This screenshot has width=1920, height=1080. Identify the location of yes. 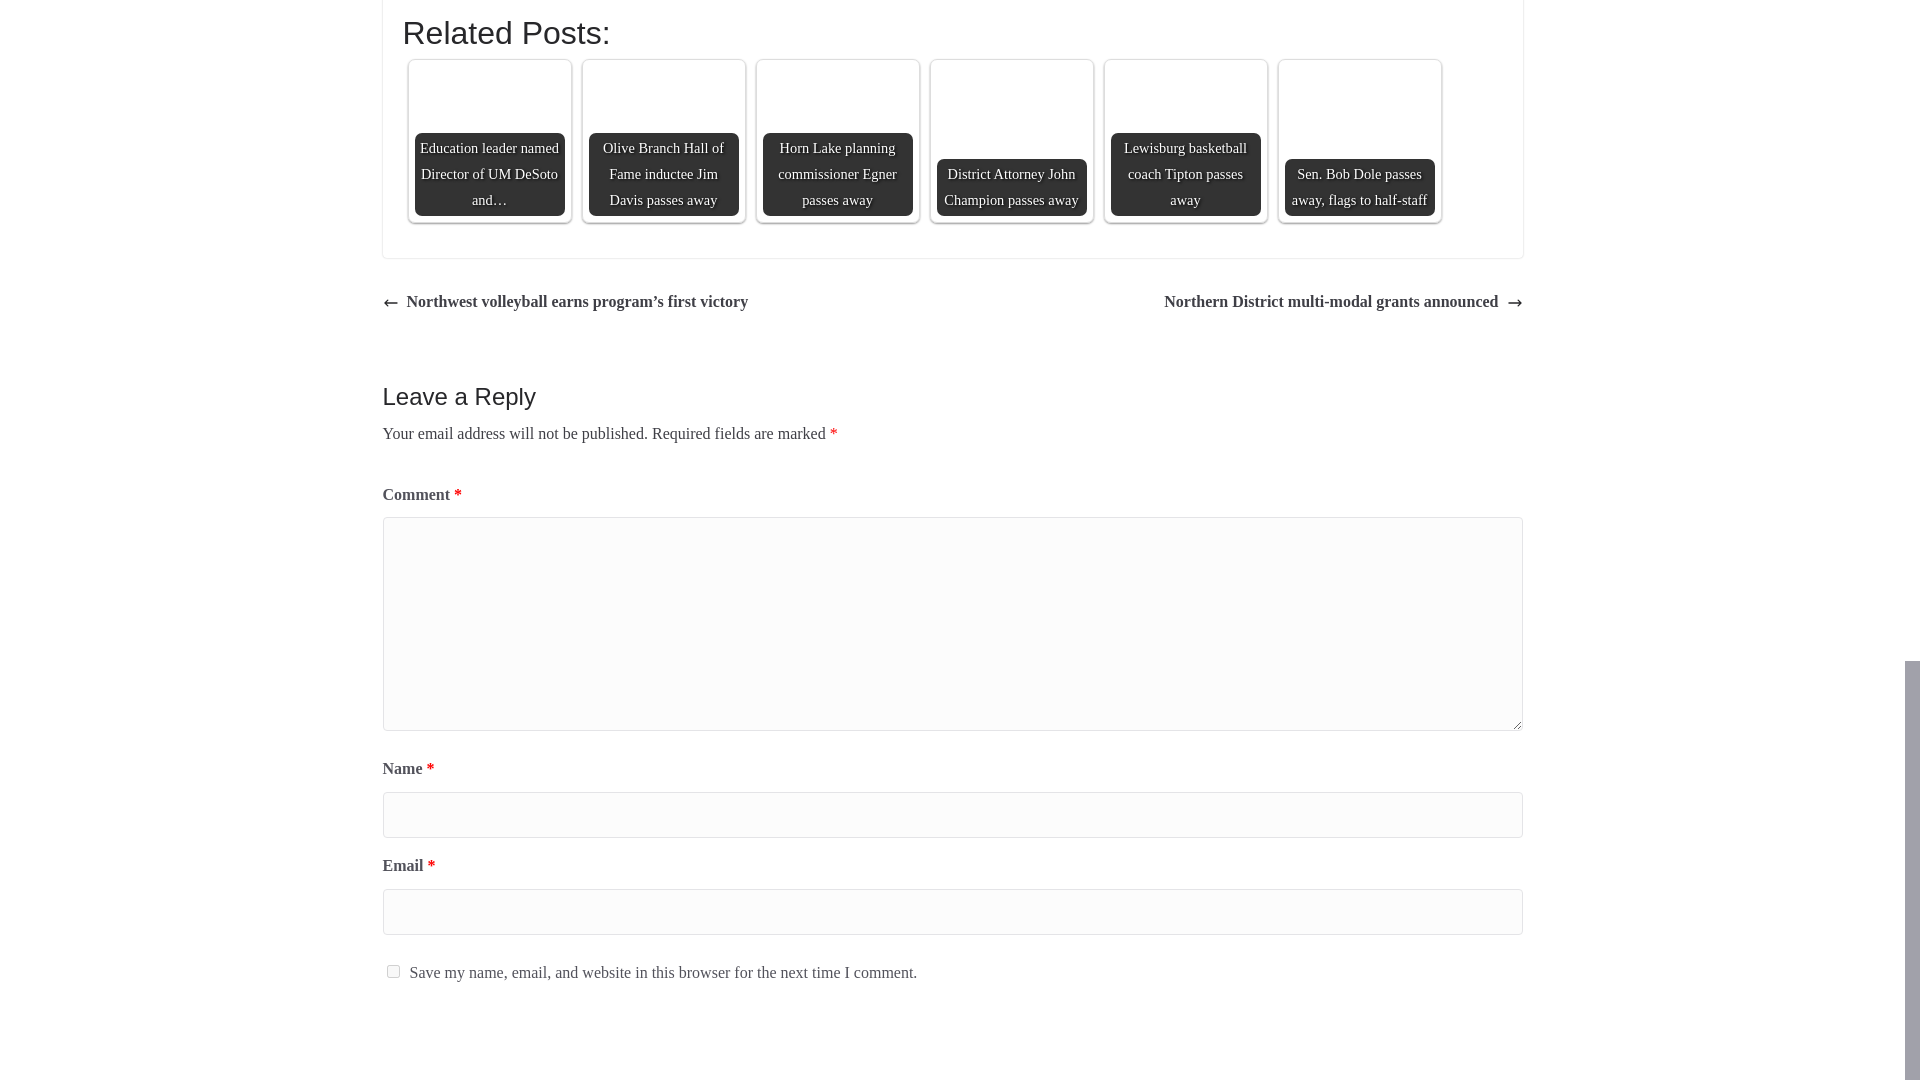
(392, 972).